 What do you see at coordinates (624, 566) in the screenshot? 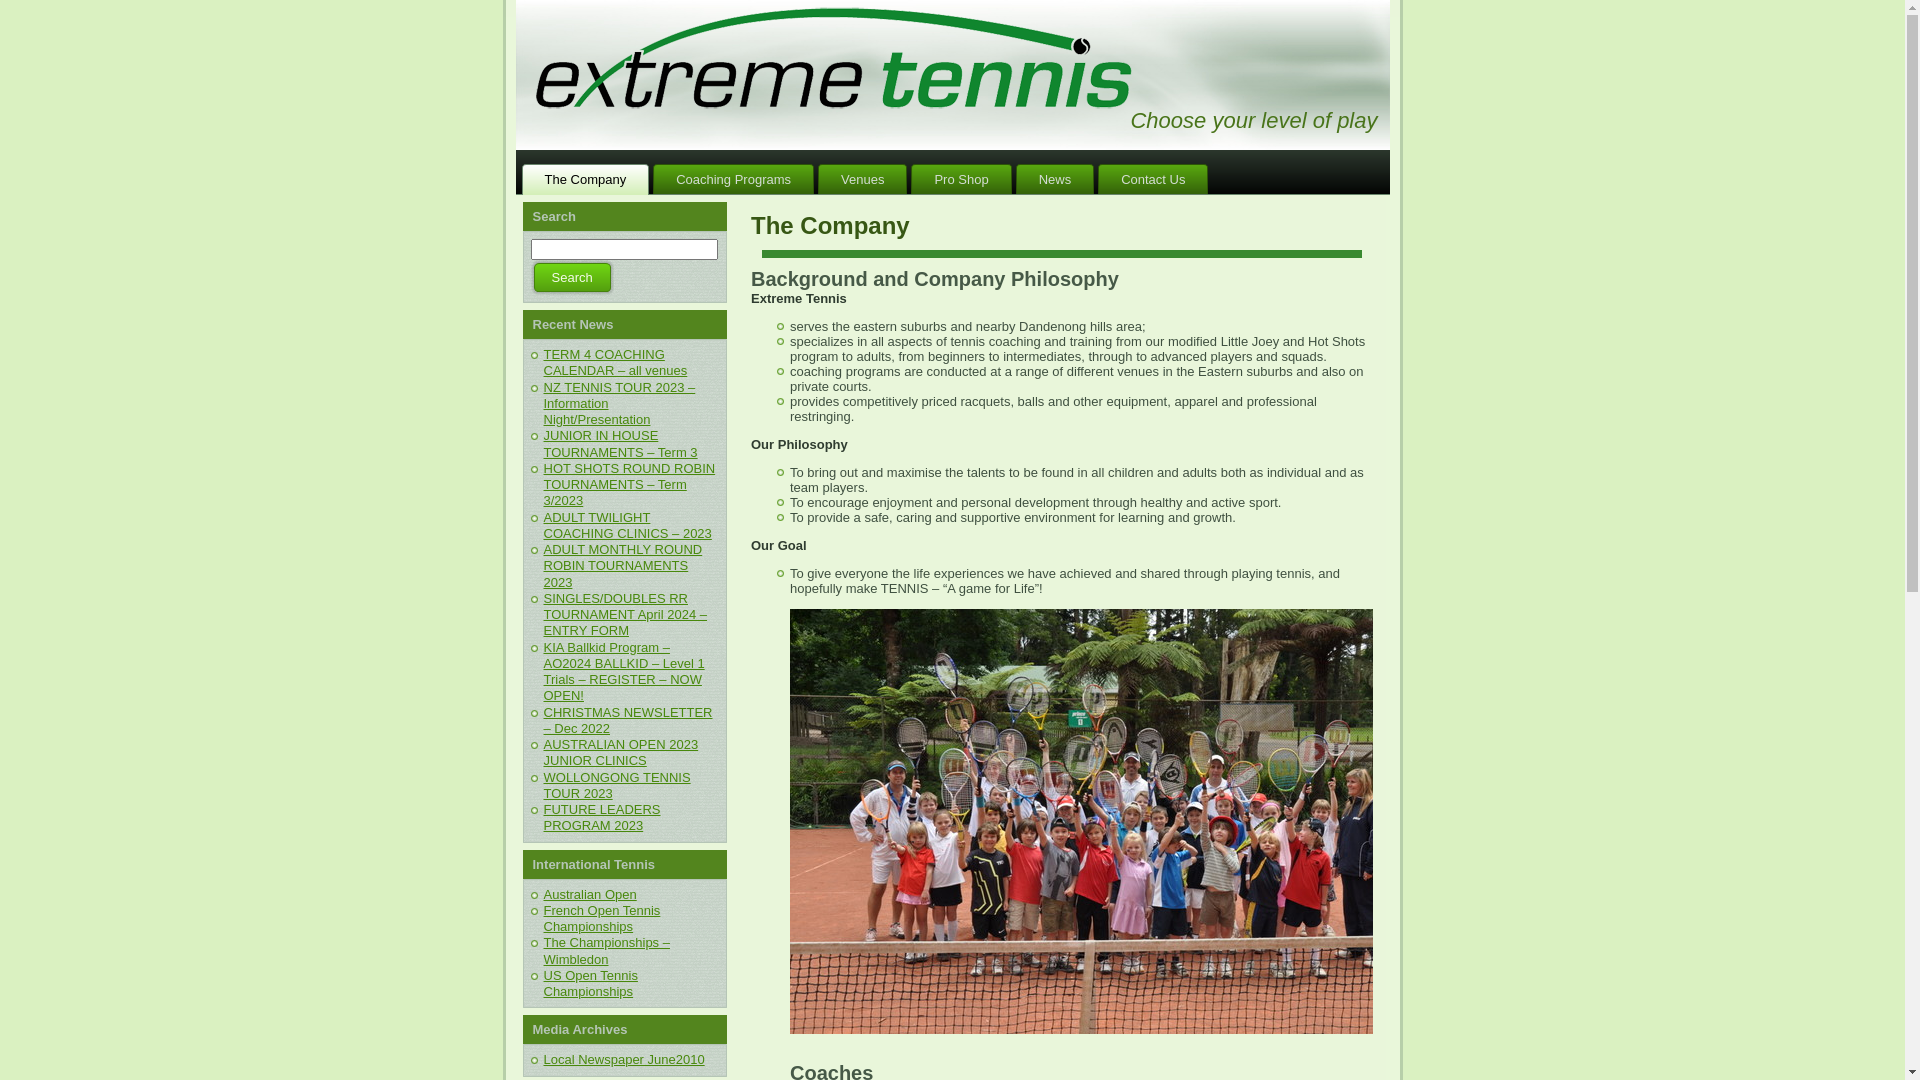
I see `ADULT MONTHLY ROUND ROBIN TOURNAMENTS 2023` at bounding box center [624, 566].